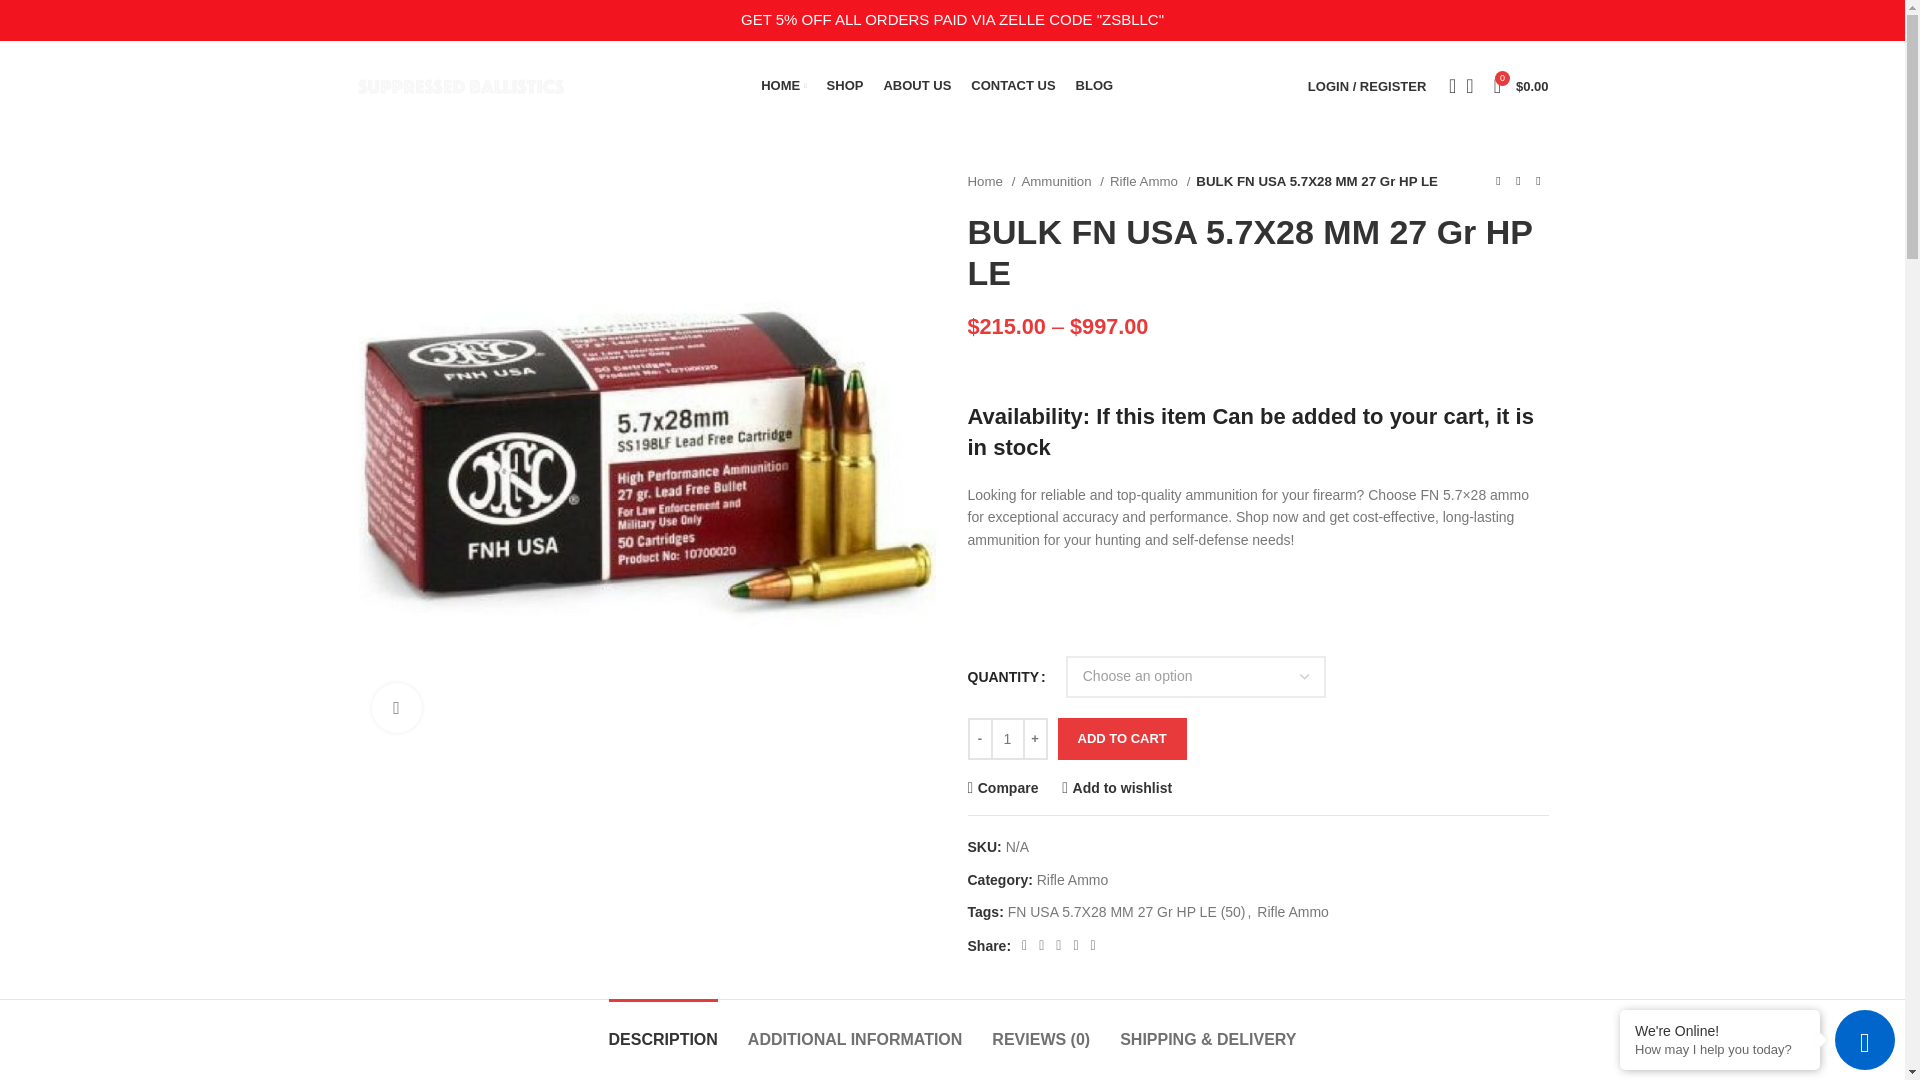 The height and width of the screenshot is (1080, 1920). What do you see at coordinates (1072, 879) in the screenshot?
I see `Rifle Ammo` at bounding box center [1072, 879].